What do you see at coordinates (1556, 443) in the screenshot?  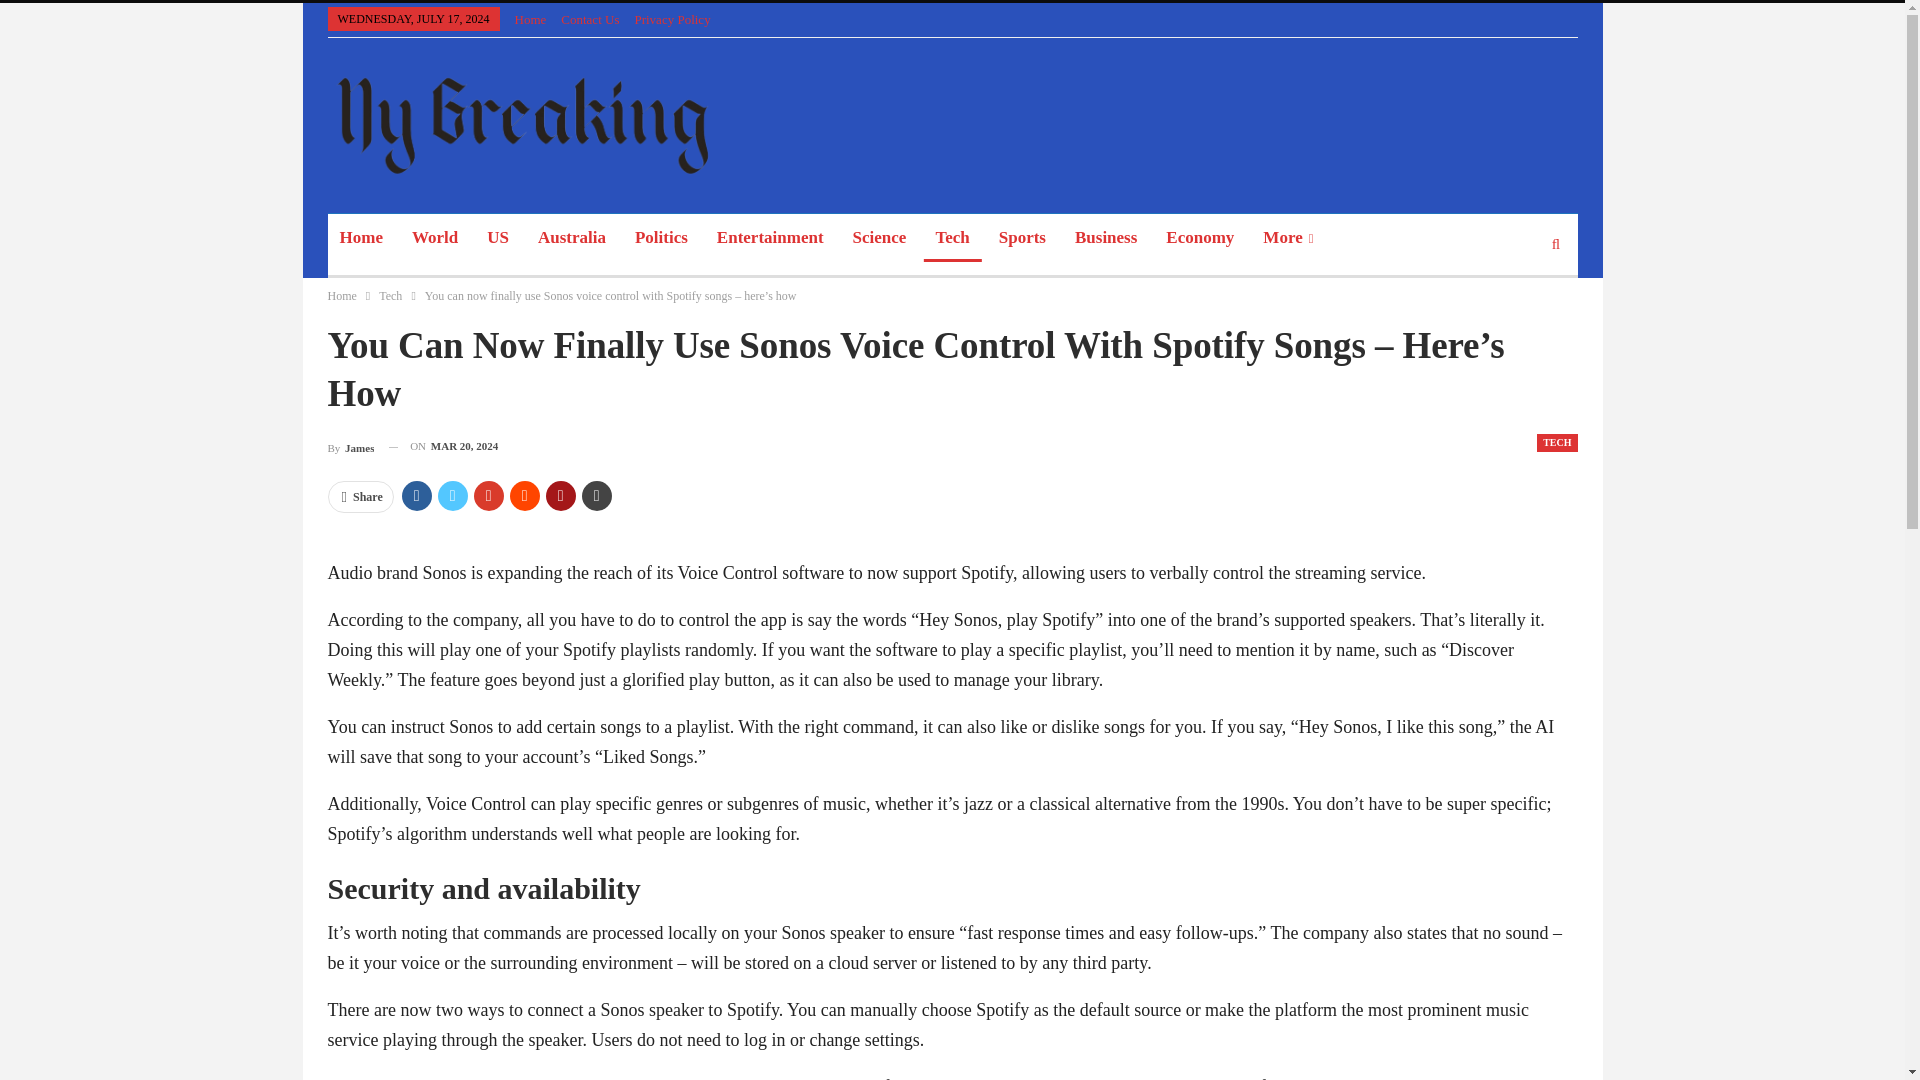 I see `TECH` at bounding box center [1556, 443].